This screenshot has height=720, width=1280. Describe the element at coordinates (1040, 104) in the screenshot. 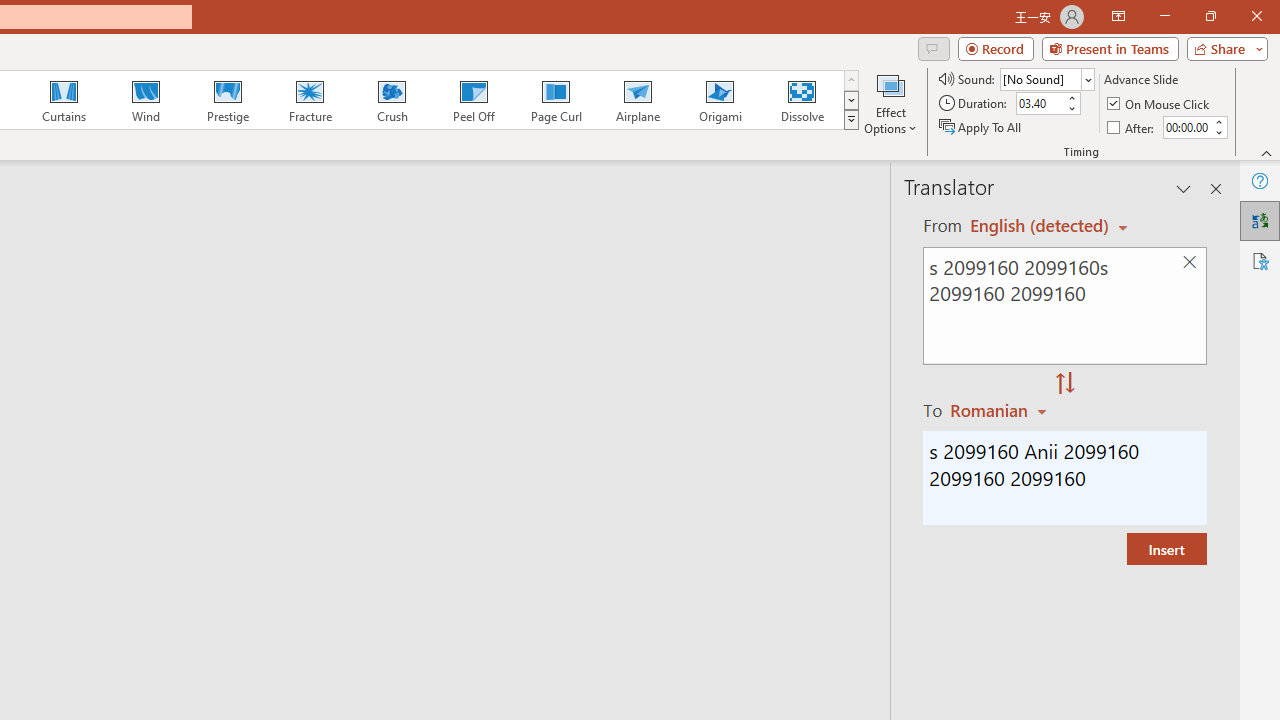

I see `Duration` at that location.